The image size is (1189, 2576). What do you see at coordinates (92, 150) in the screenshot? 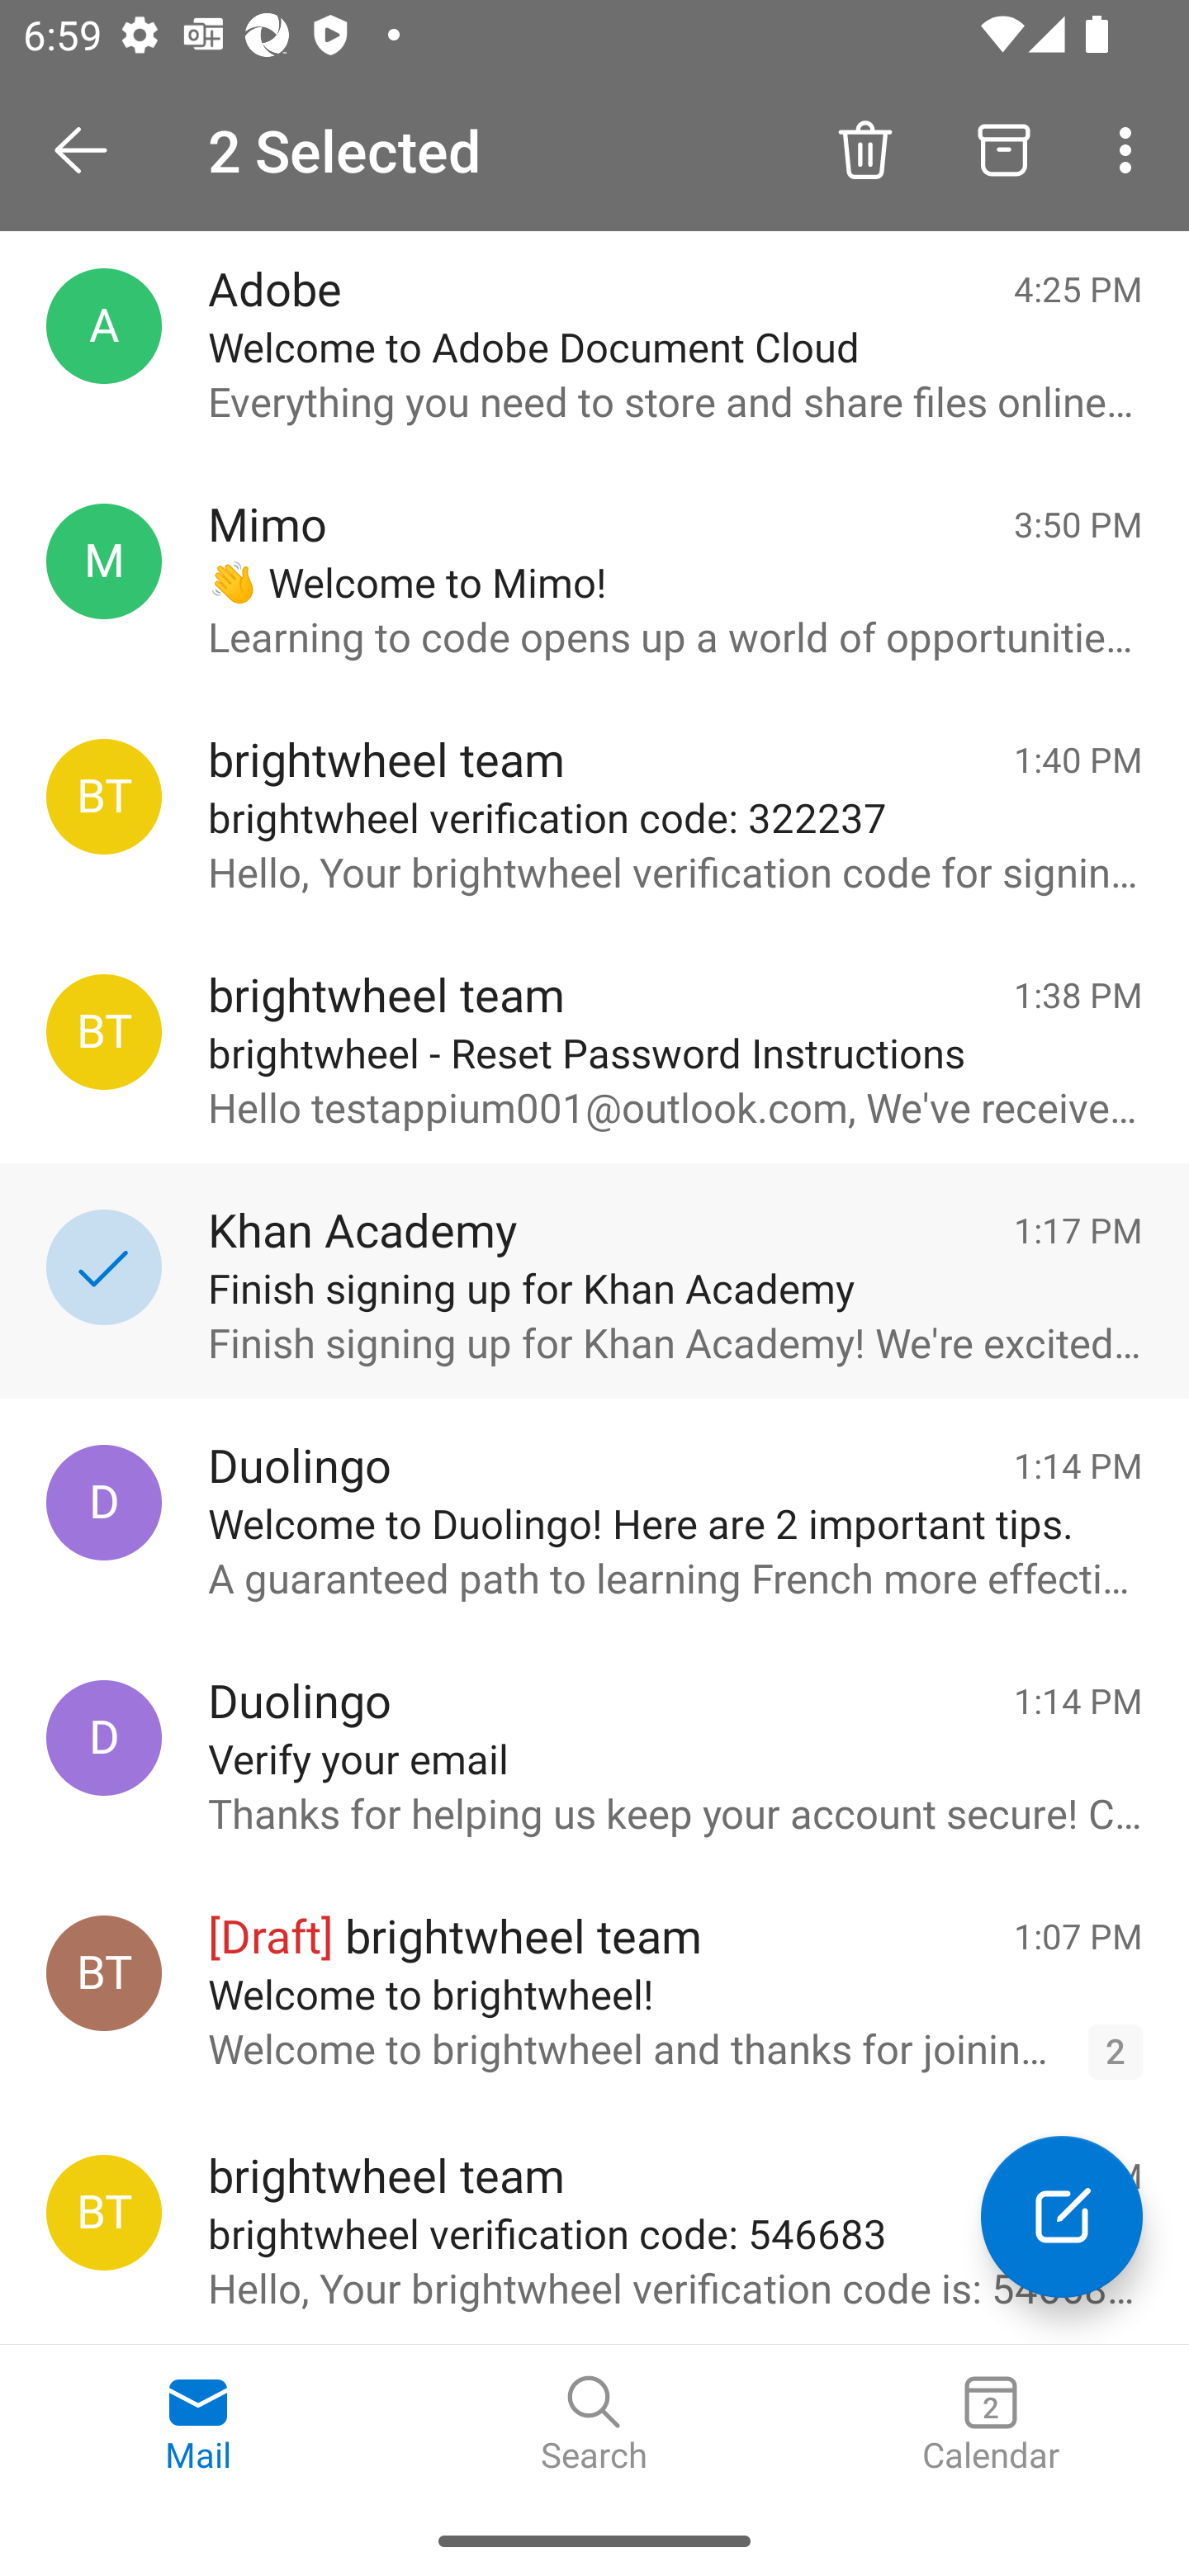
I see `Open Navigation Drawer` at bounding box center [92, 150].